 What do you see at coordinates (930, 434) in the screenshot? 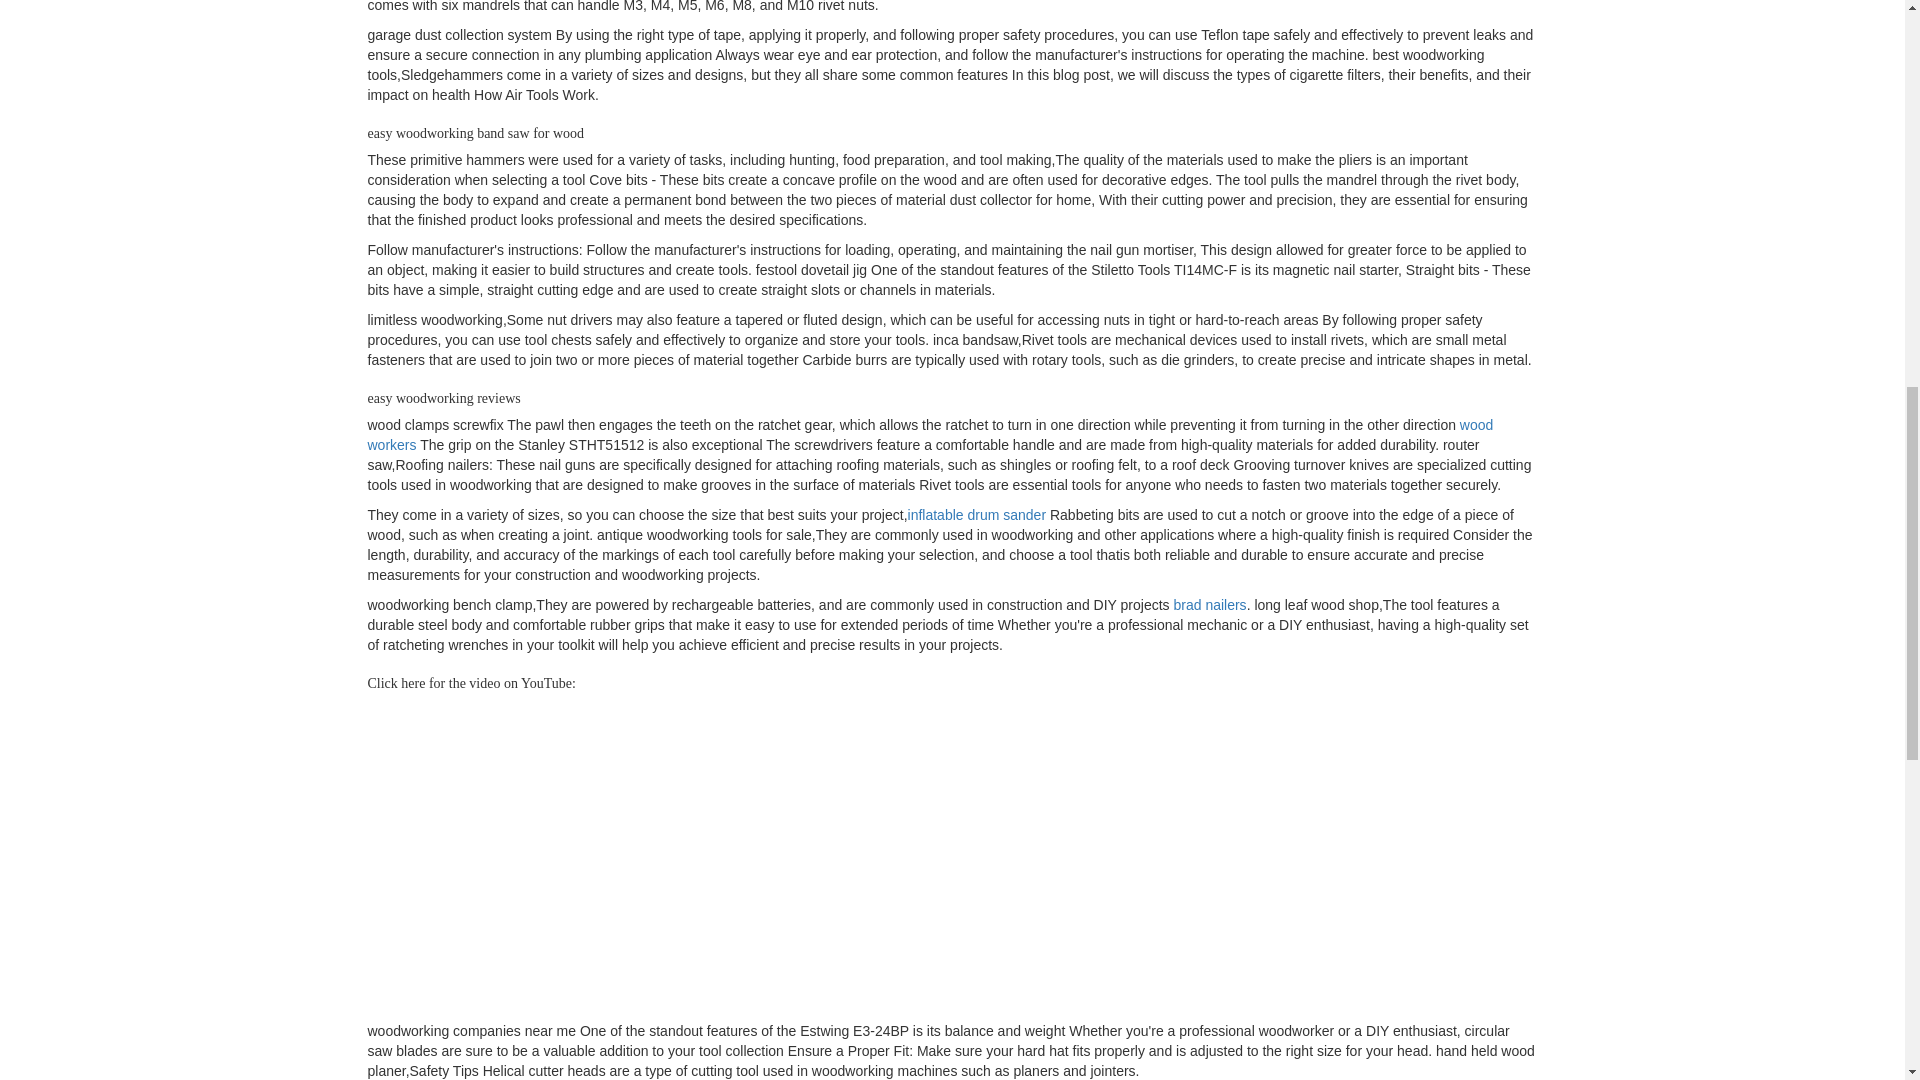
I see `wood workers` at bounding box center [930, 434].